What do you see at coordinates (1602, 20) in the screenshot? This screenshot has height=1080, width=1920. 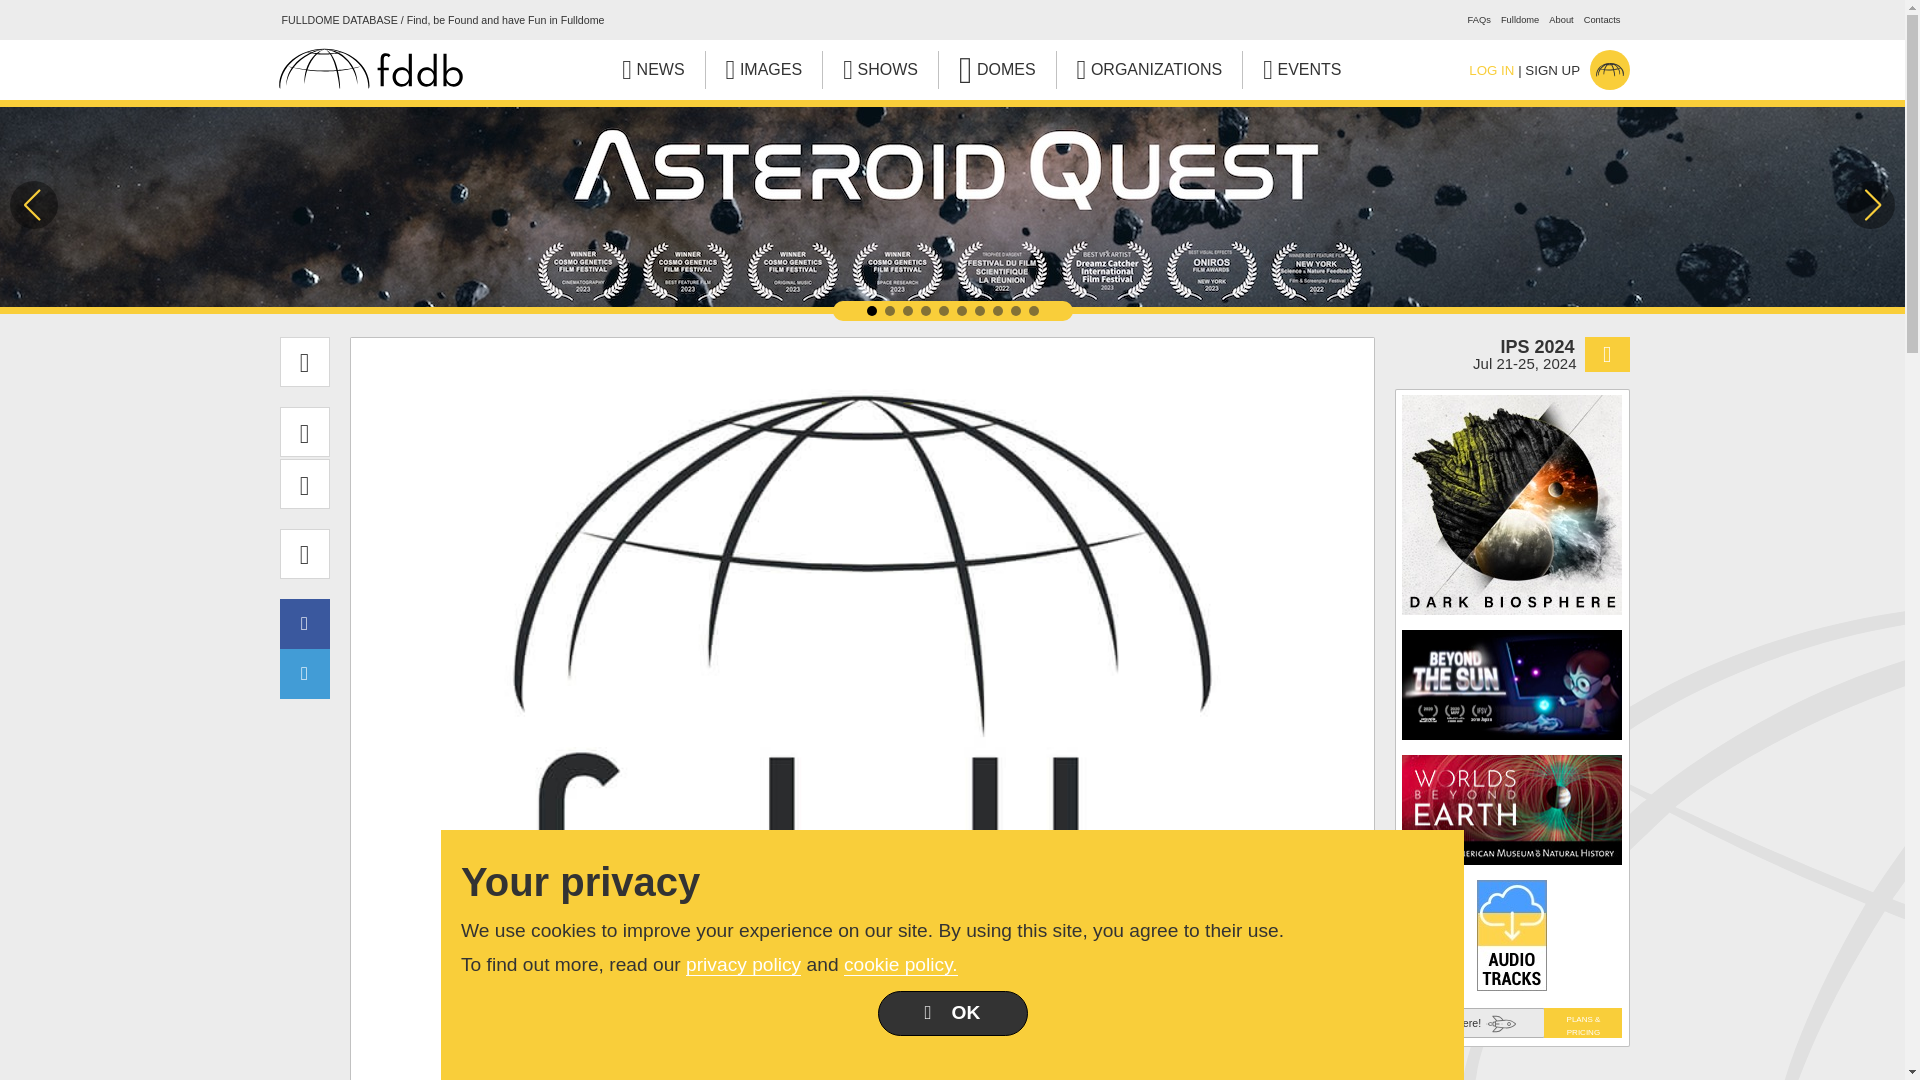 I see `Contacts` at bounding box center [1602, 20].